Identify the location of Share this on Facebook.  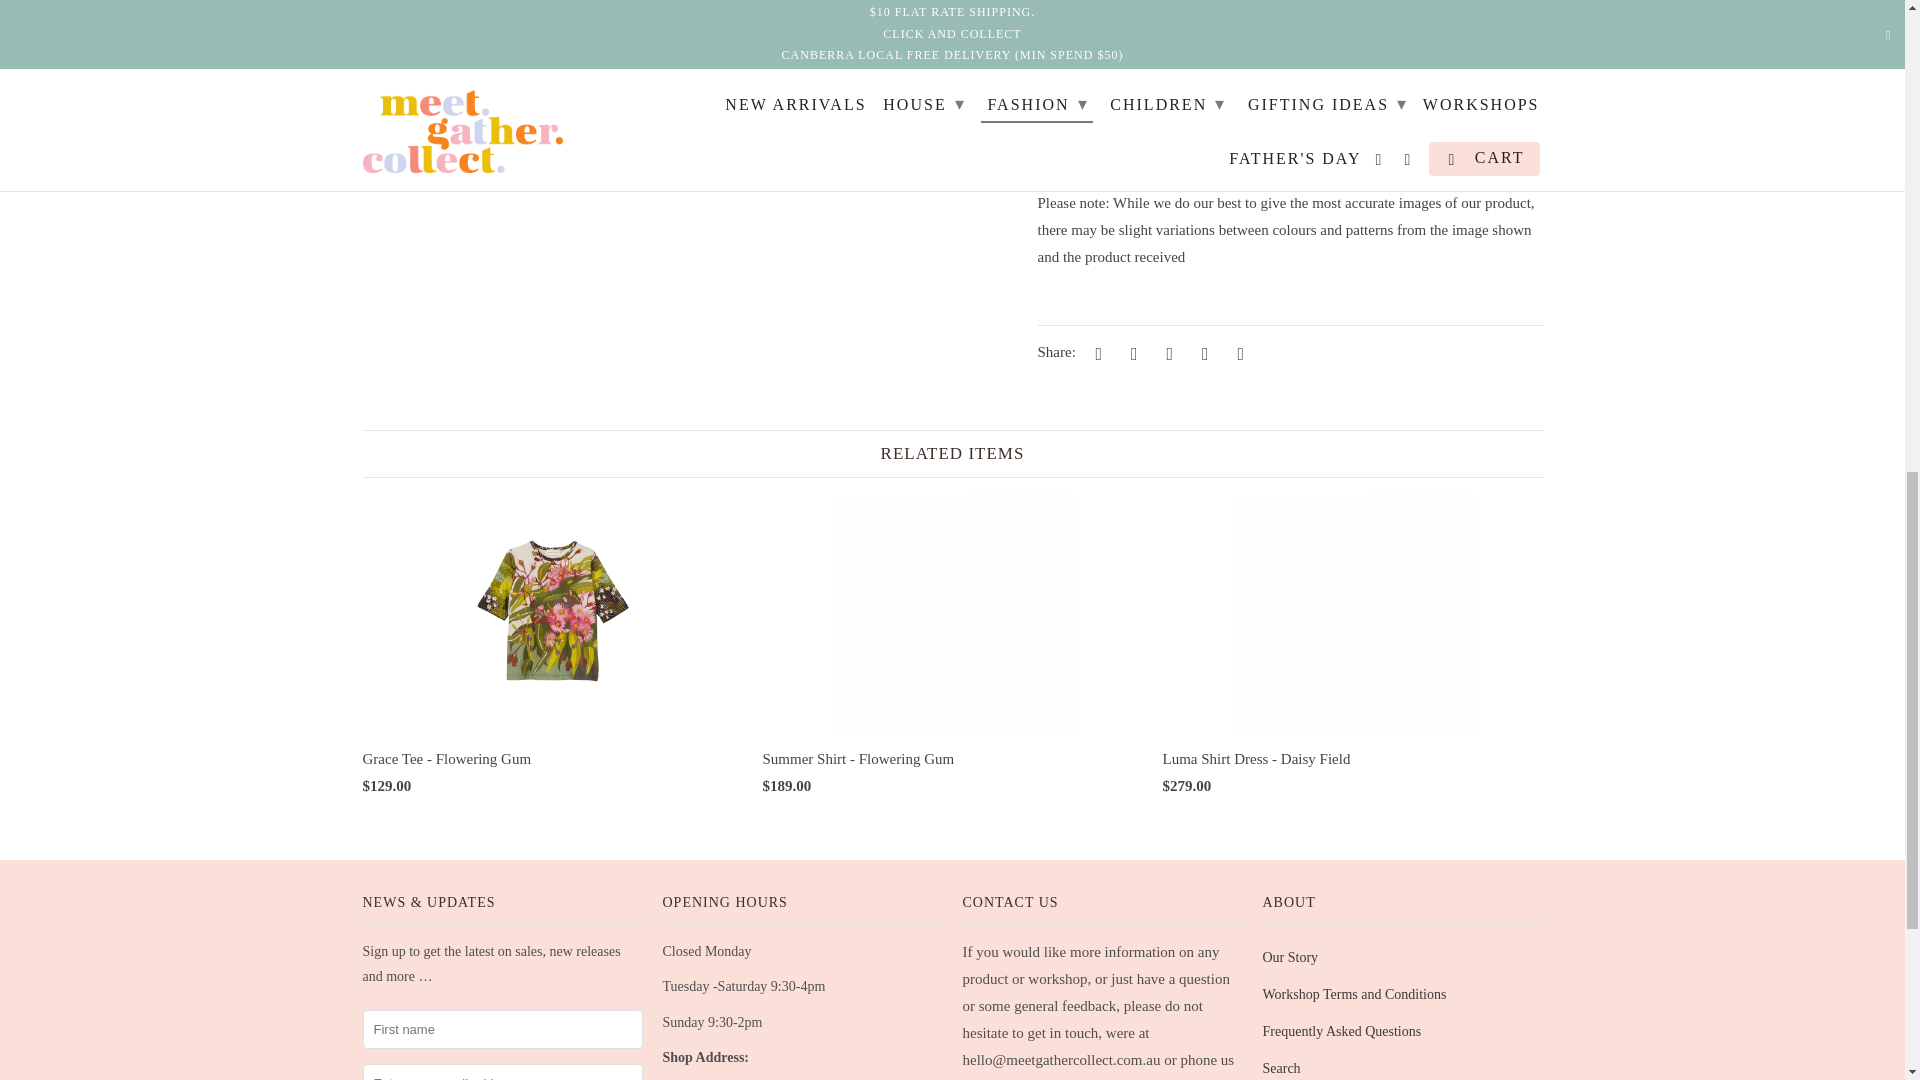
(1130, 352).